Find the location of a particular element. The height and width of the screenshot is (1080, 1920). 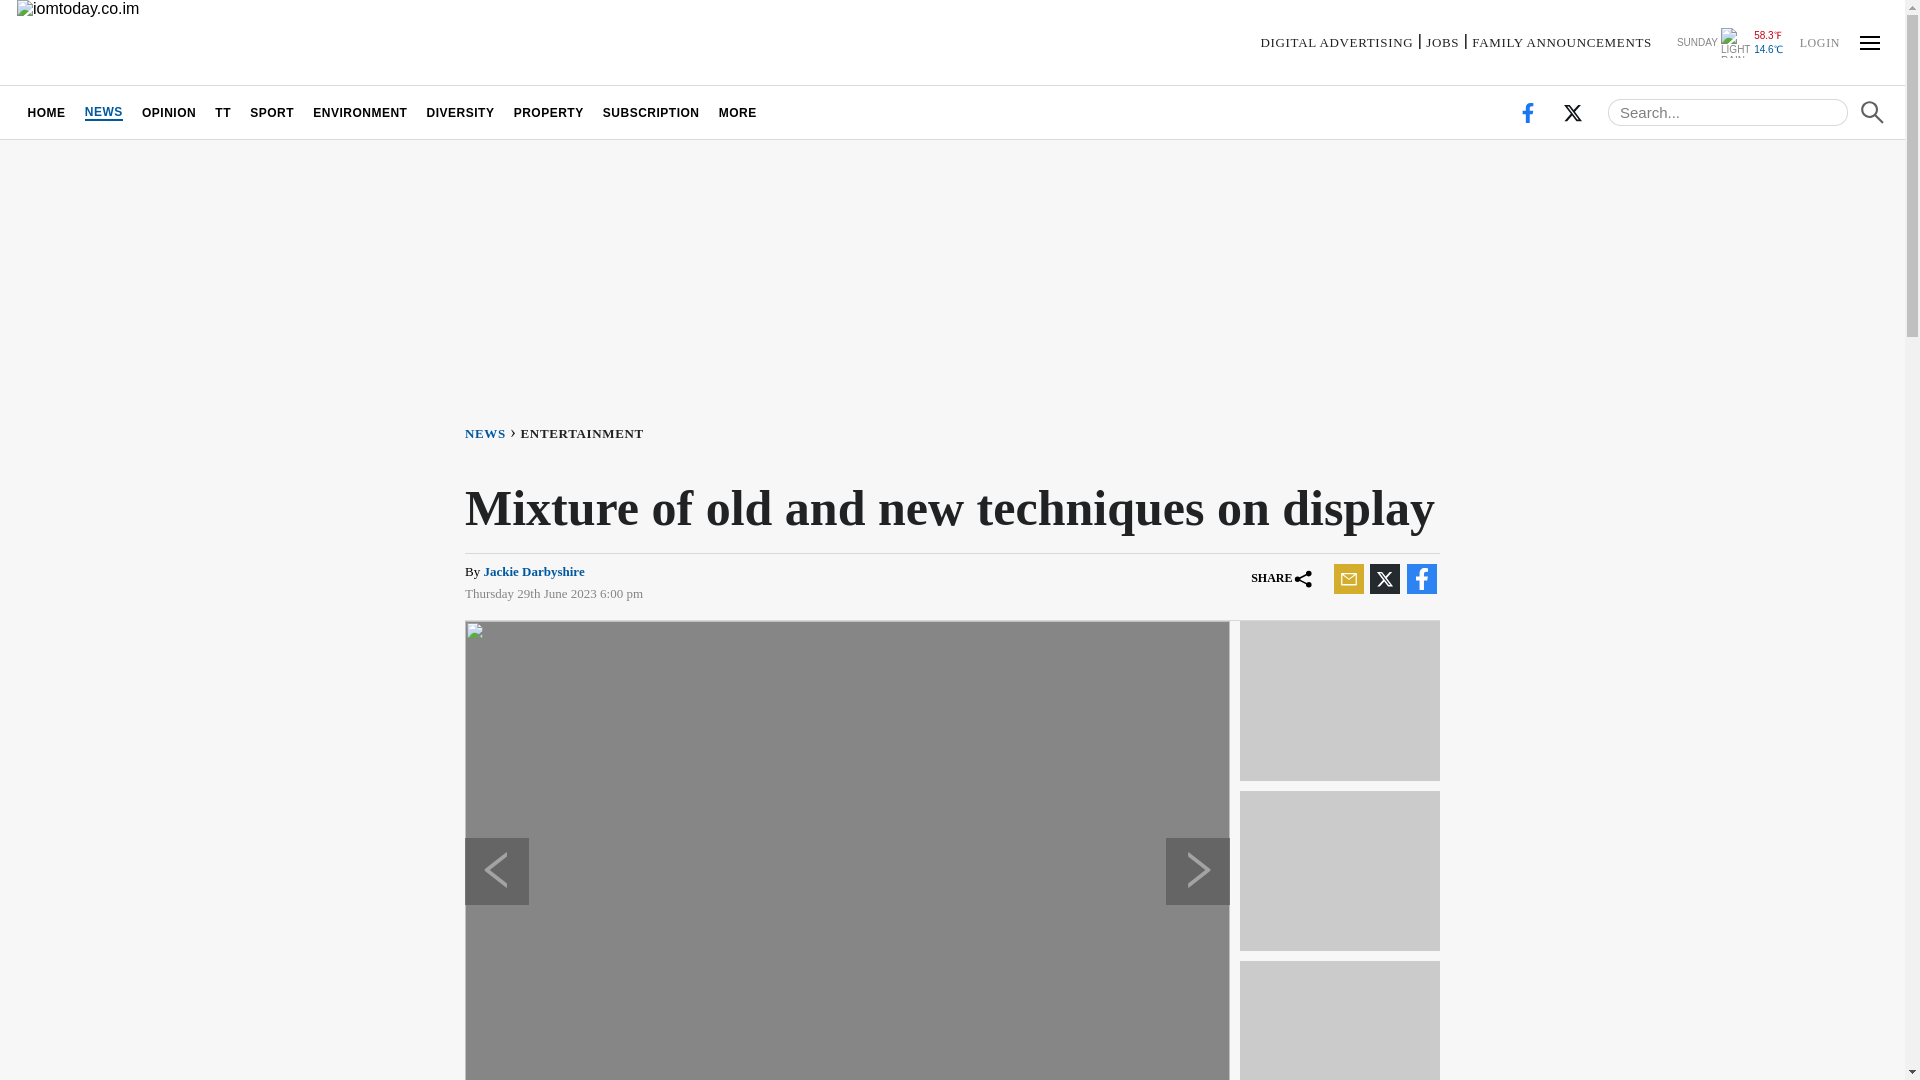

OPINION is located at coordinates (168, 112).